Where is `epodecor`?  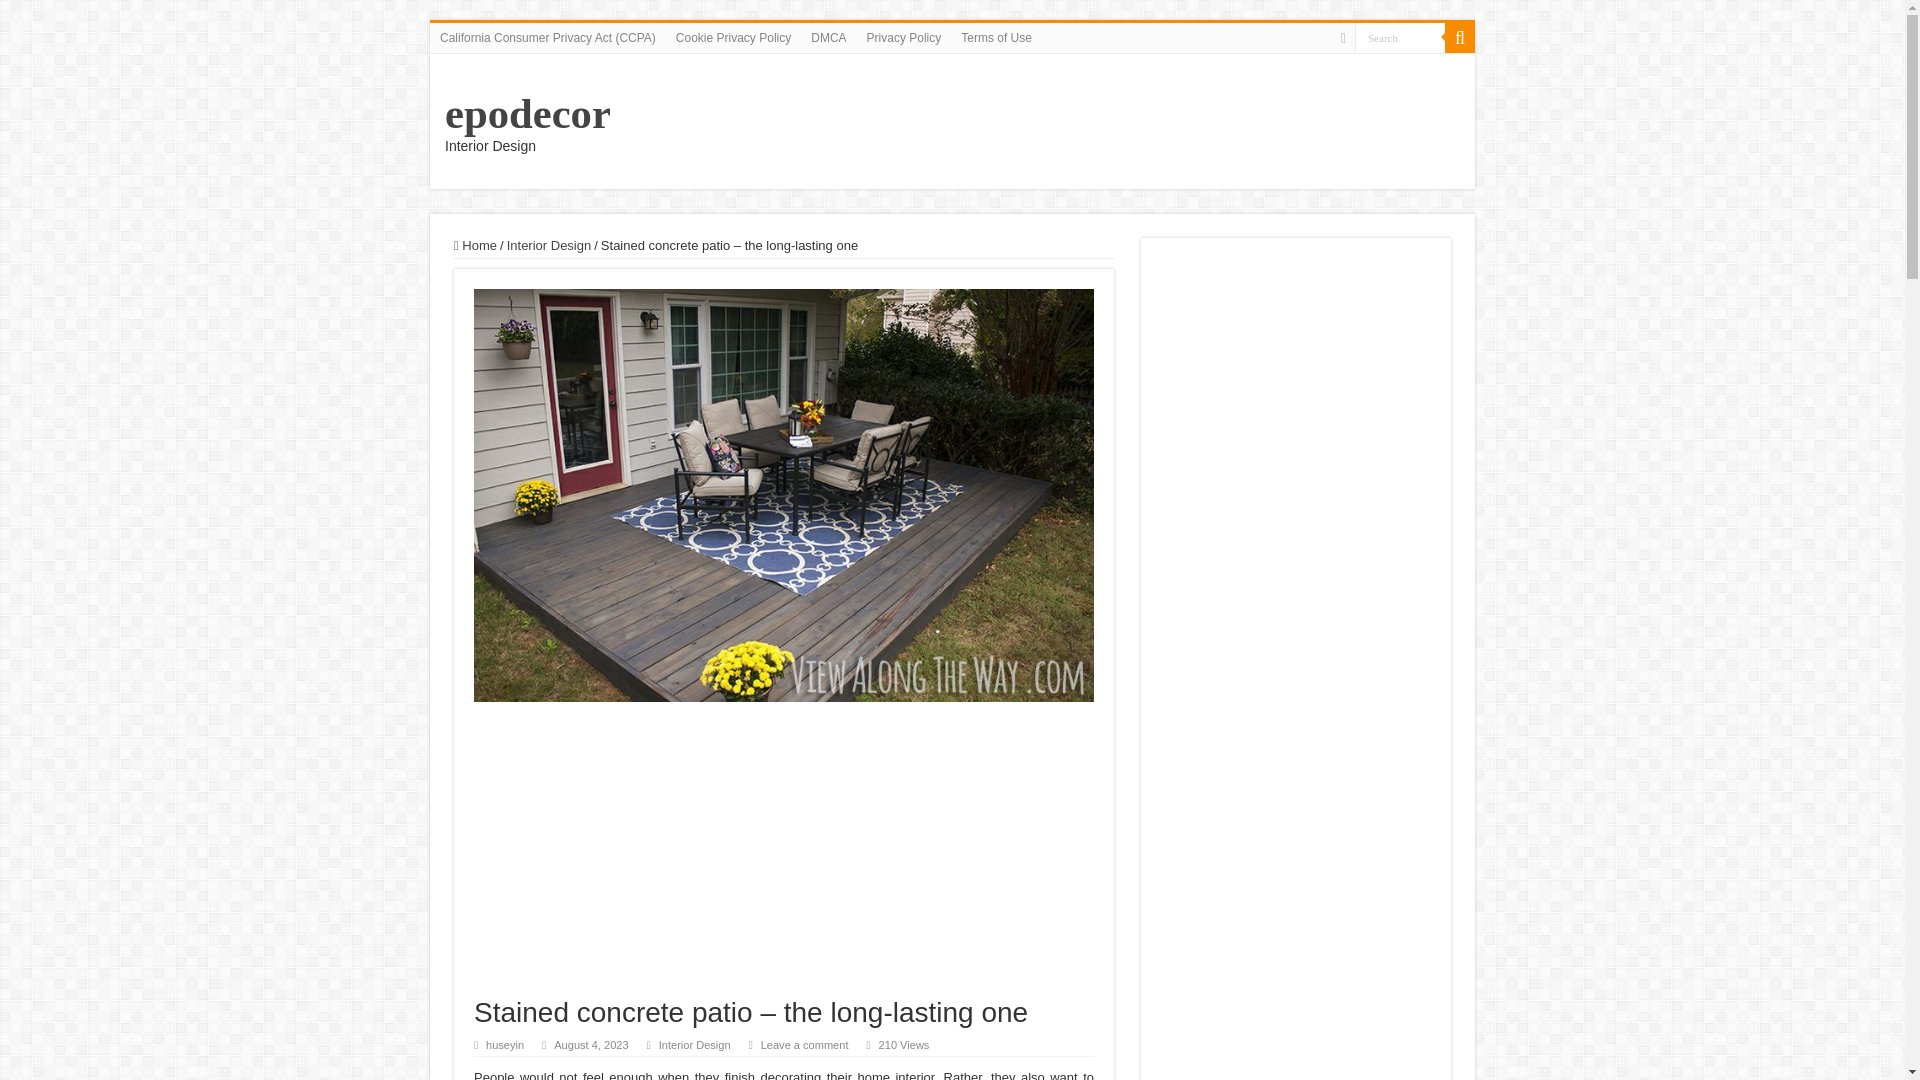
epodecor is located at coordinates (528, 113).